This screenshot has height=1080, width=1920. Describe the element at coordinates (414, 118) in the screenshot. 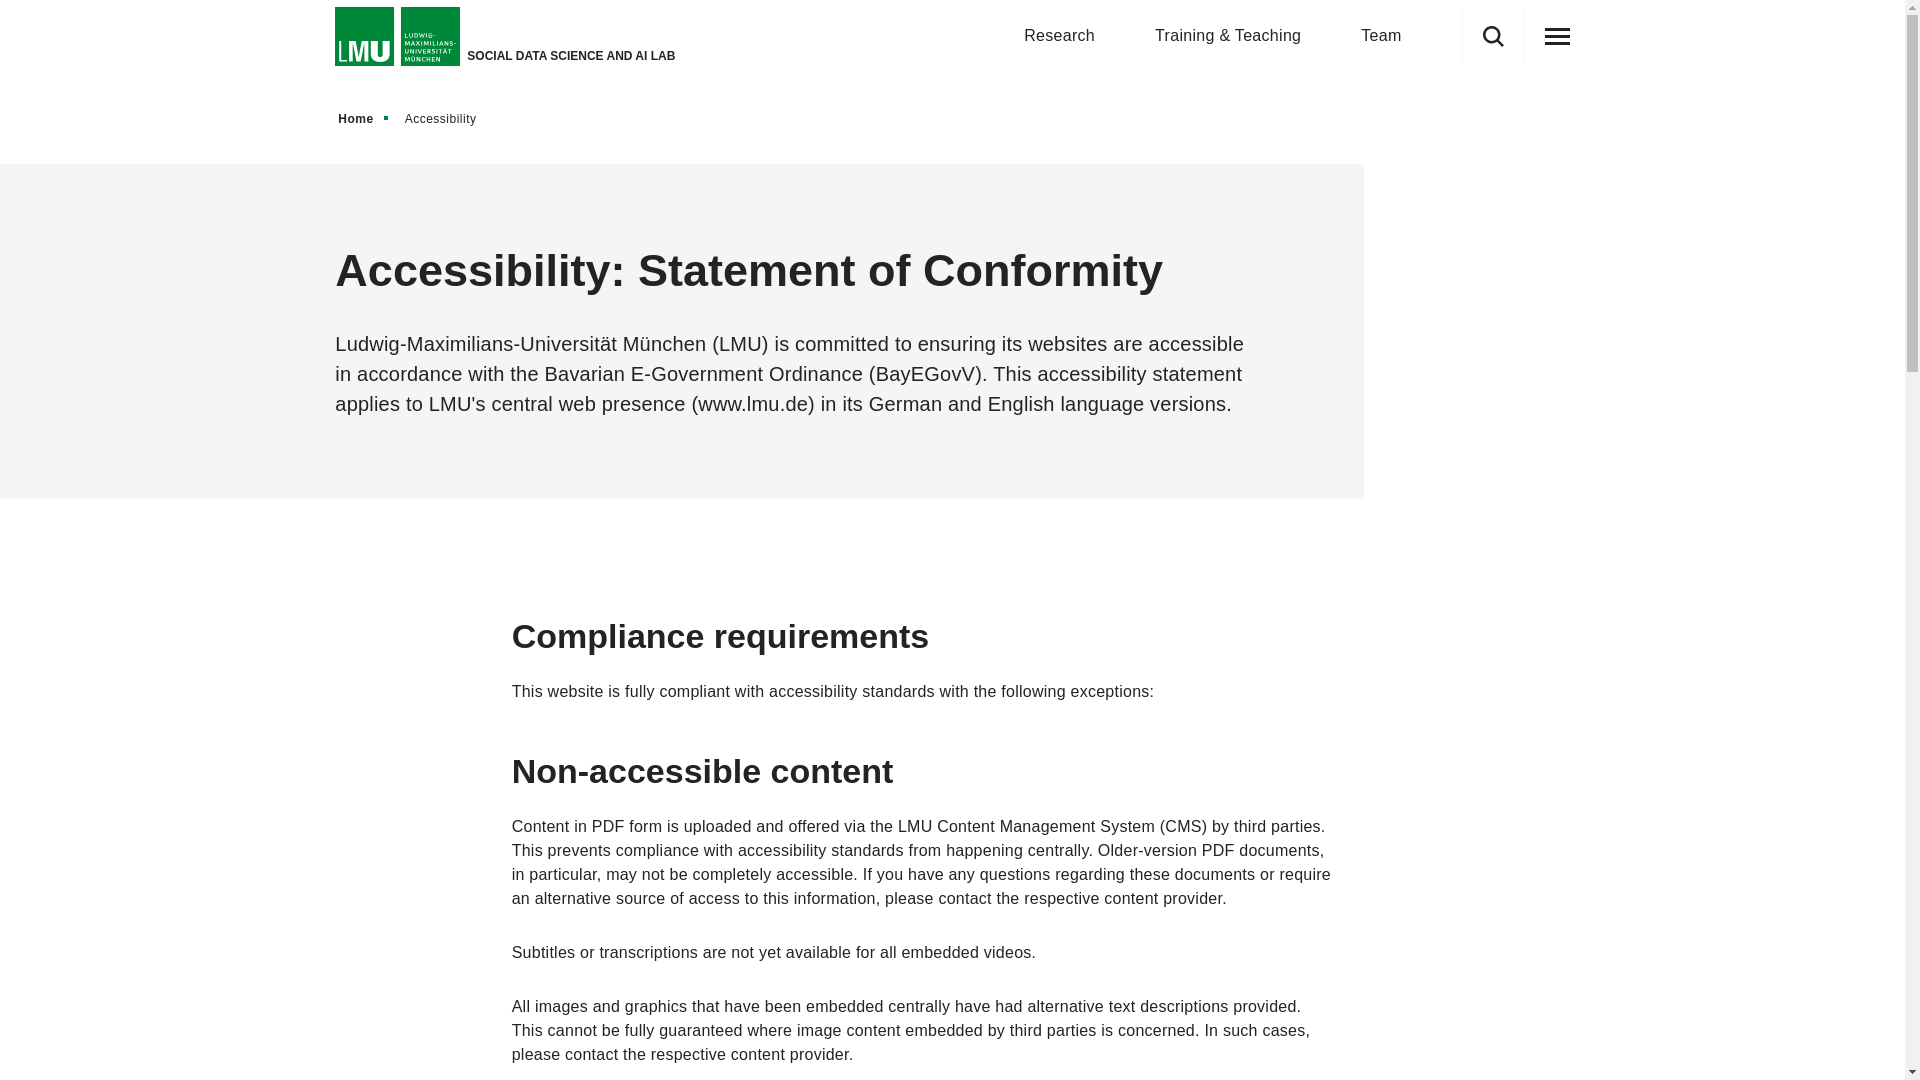

I see `Home You are here:Accessibility` at that location.